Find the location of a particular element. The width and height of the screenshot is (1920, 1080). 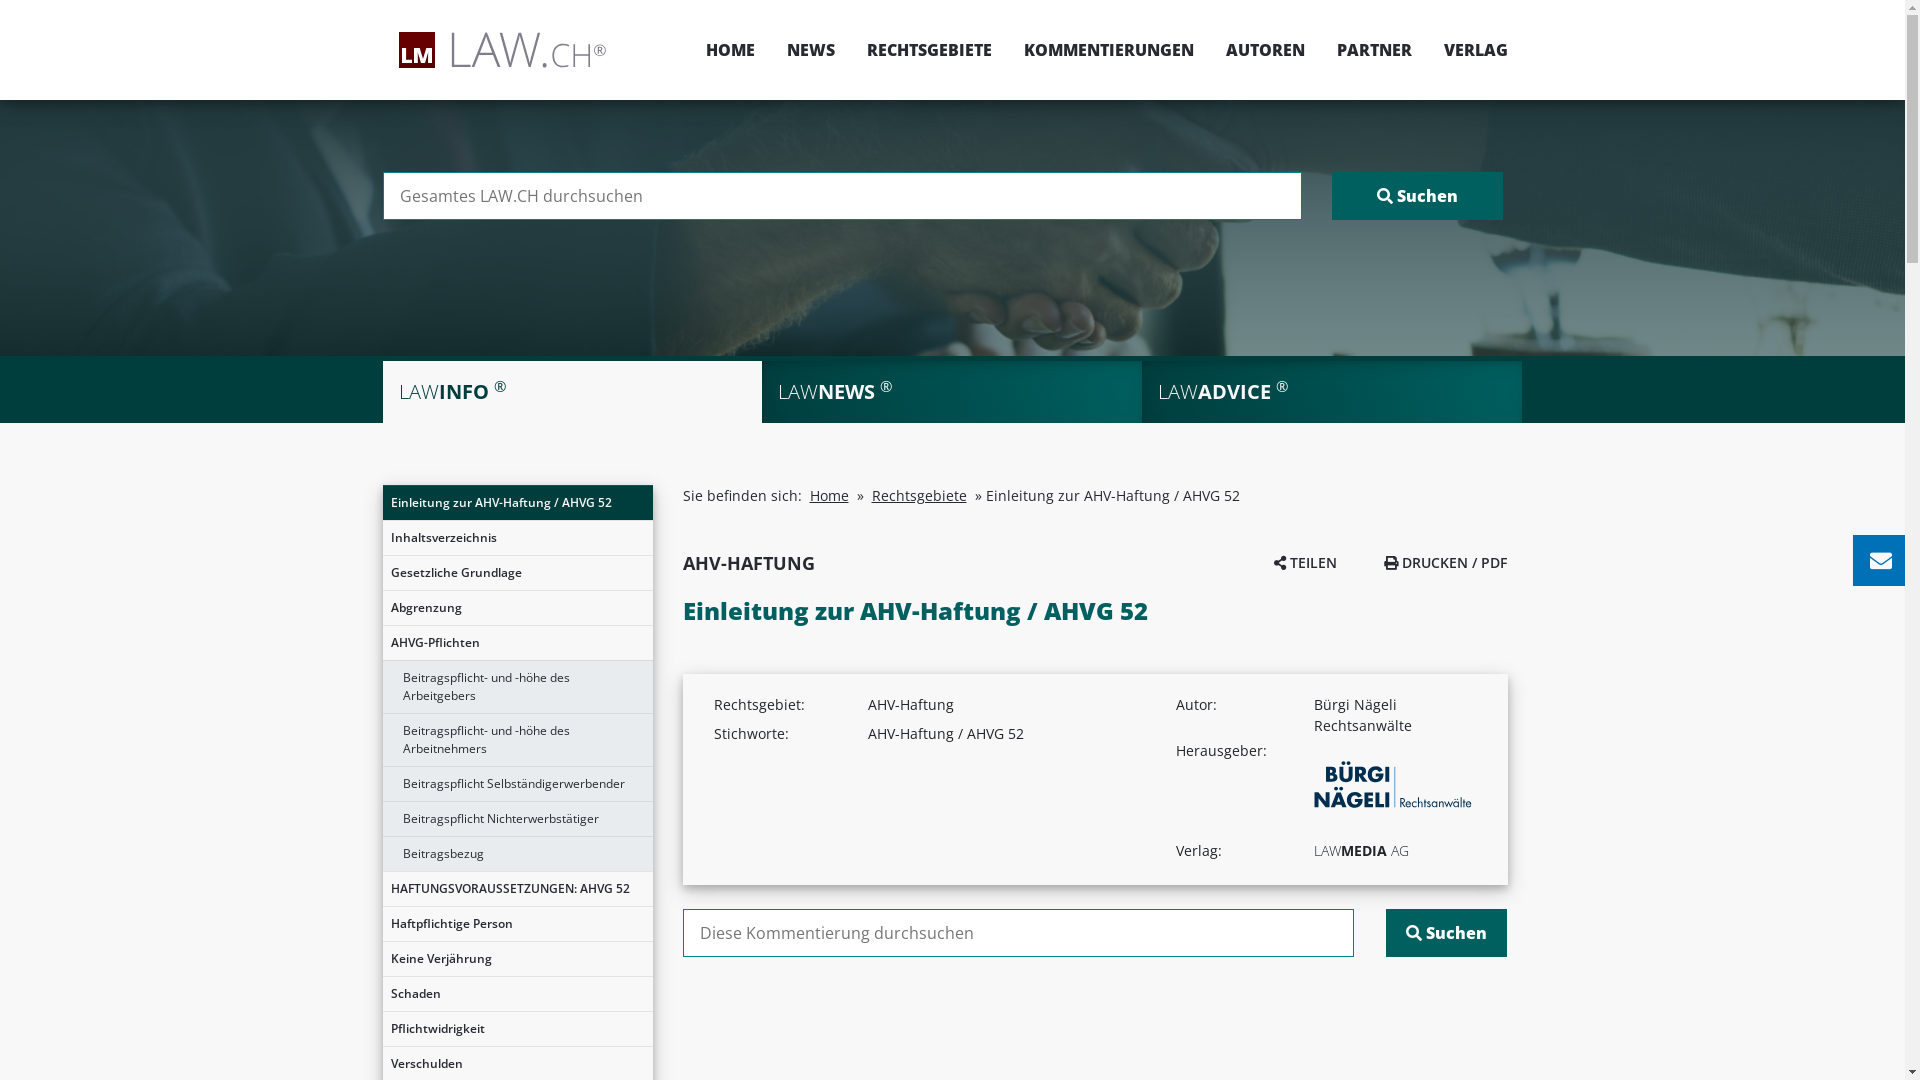

Beitragsbezug is located at coordinates (517, 854).